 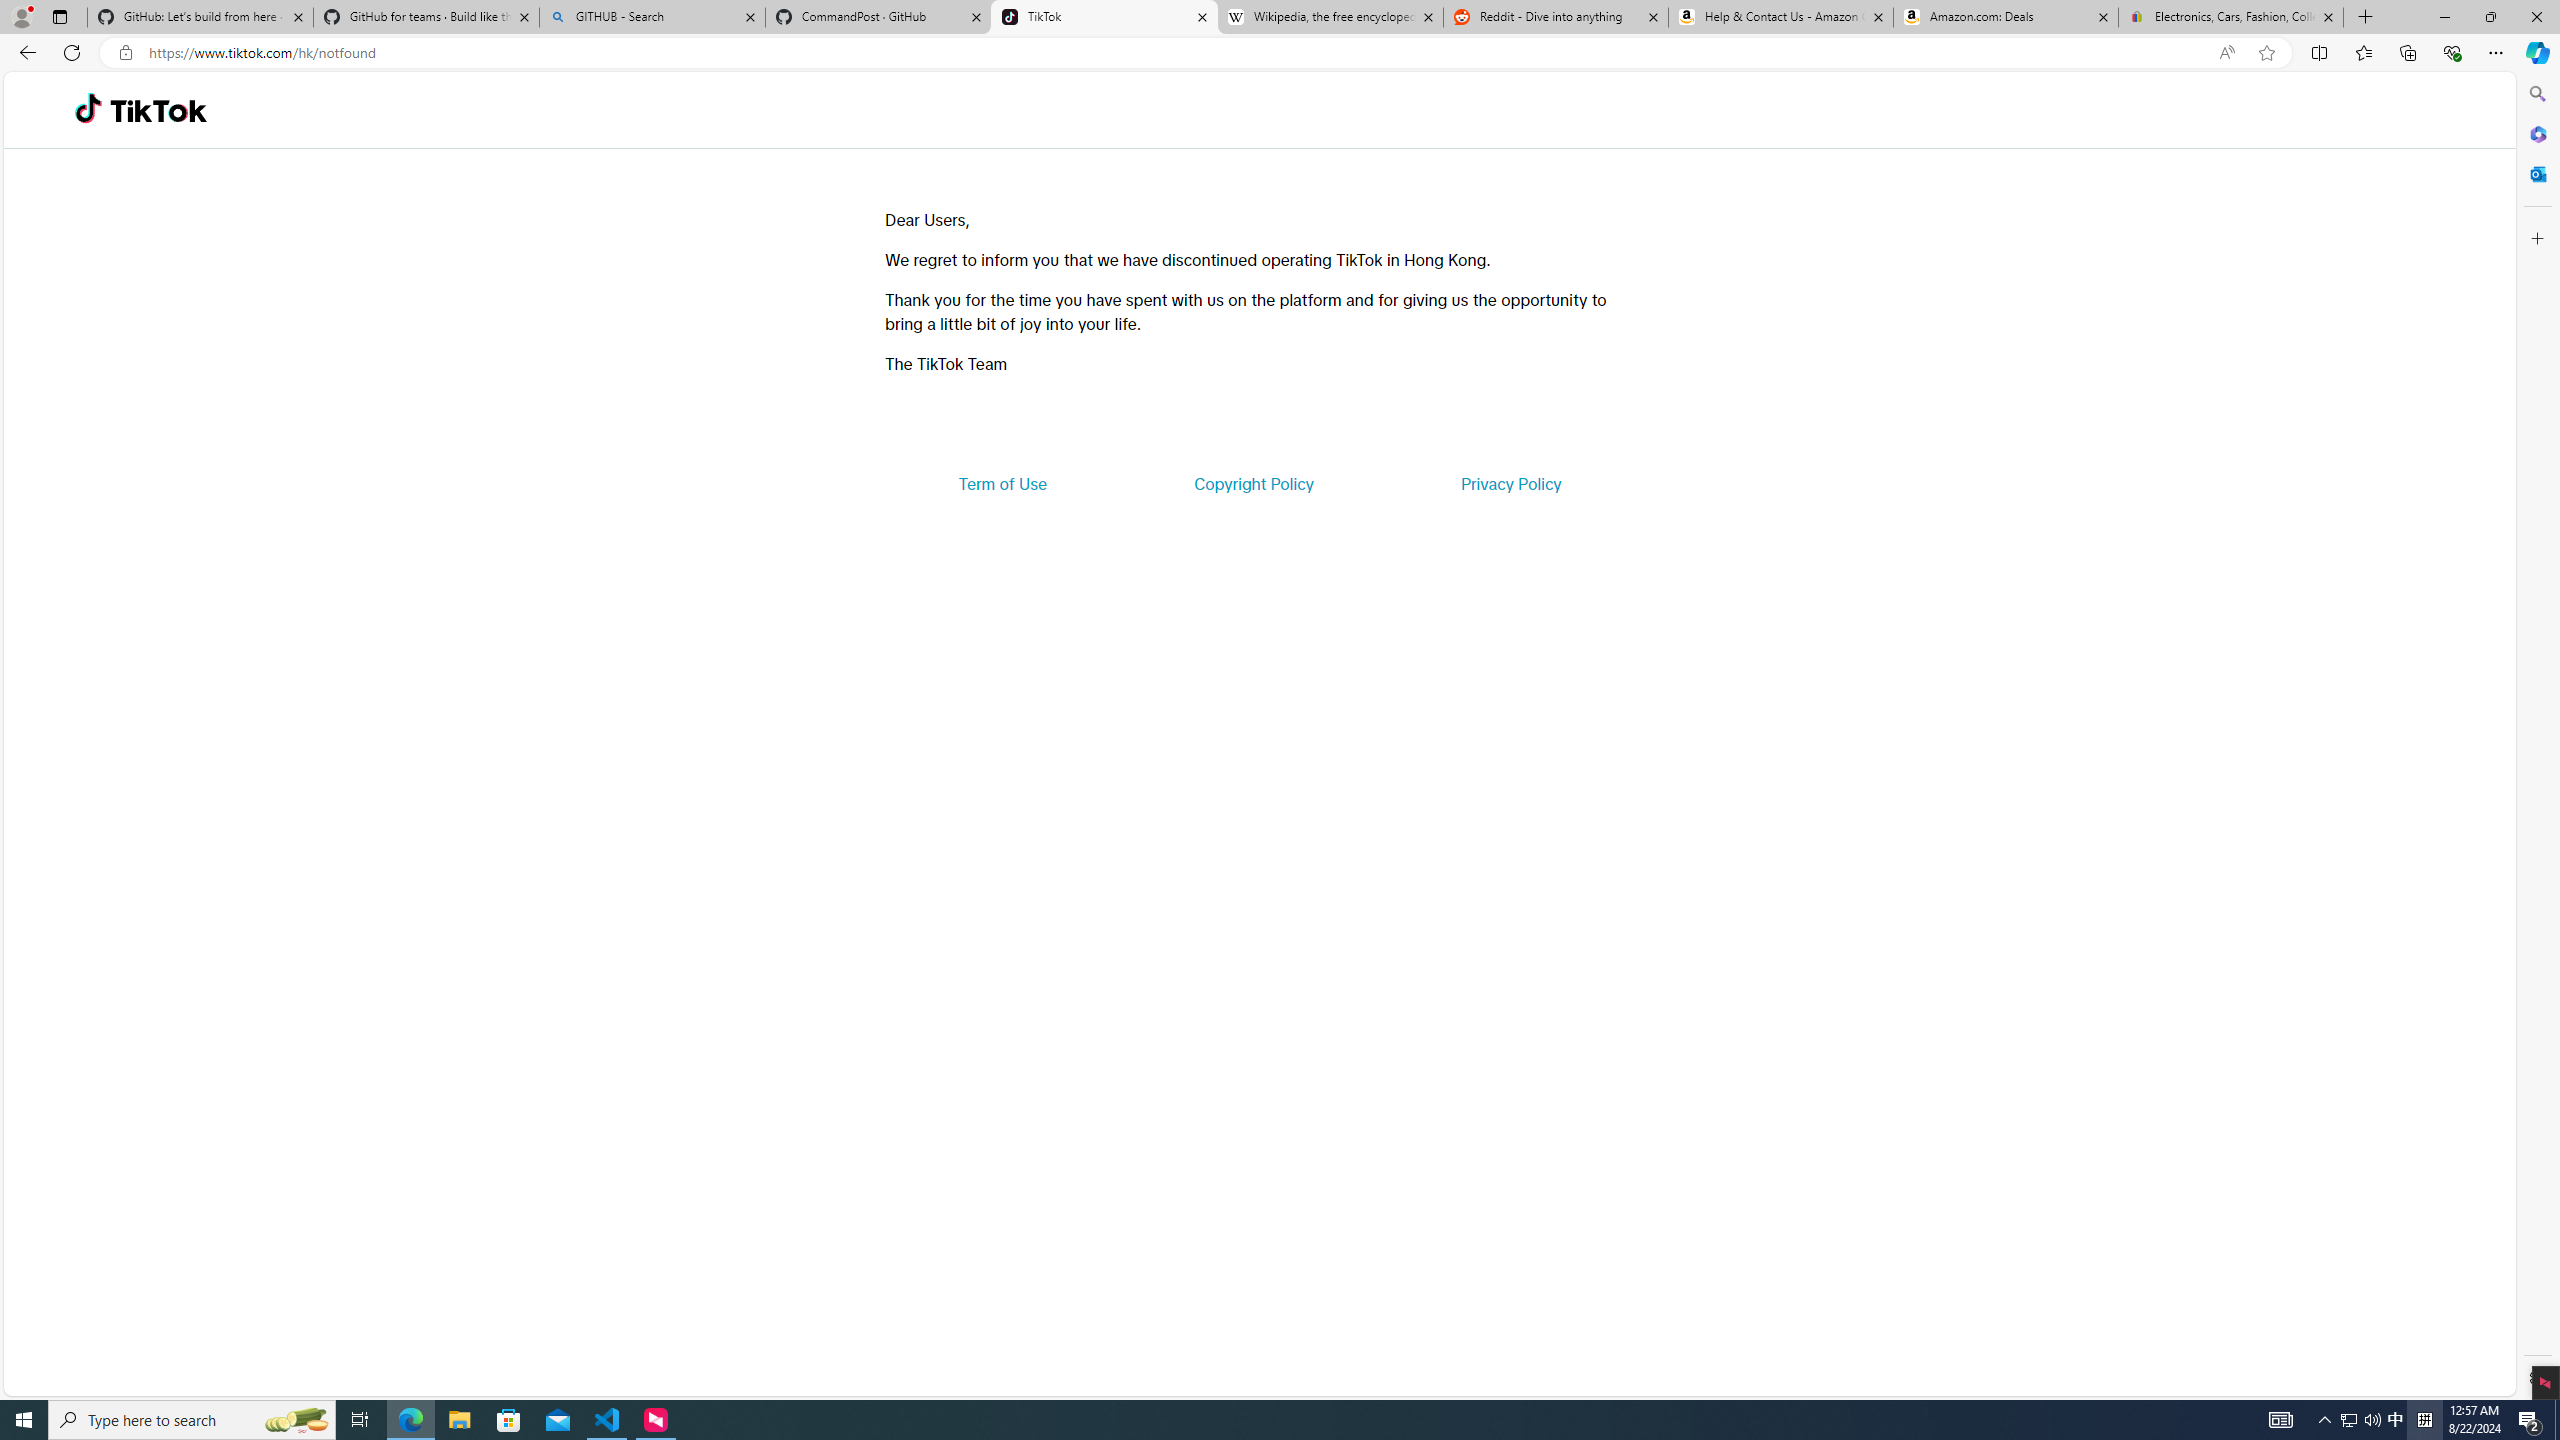 I want to click on Copyright Policy, so click(x=1252, y=484).